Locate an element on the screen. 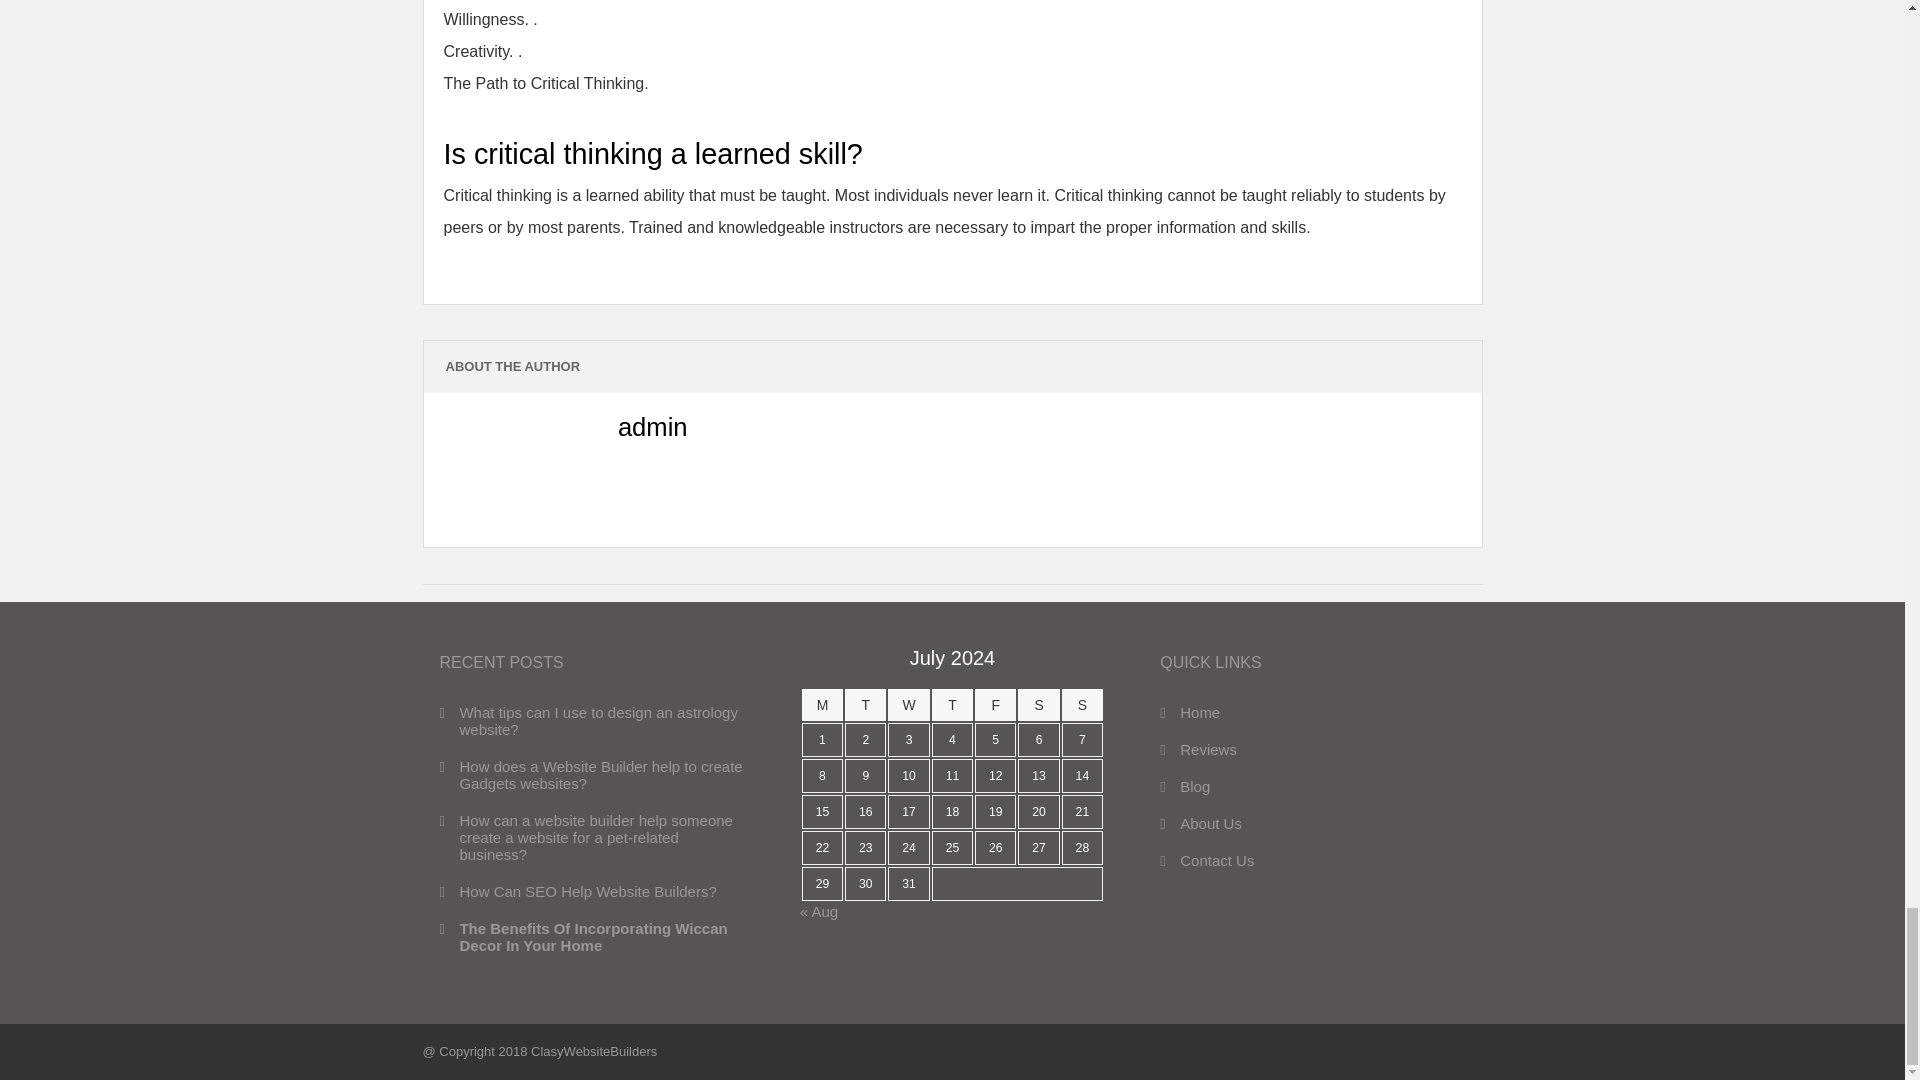 The image size is (1920, 1080). Home is located at coordinates (1189, 712).